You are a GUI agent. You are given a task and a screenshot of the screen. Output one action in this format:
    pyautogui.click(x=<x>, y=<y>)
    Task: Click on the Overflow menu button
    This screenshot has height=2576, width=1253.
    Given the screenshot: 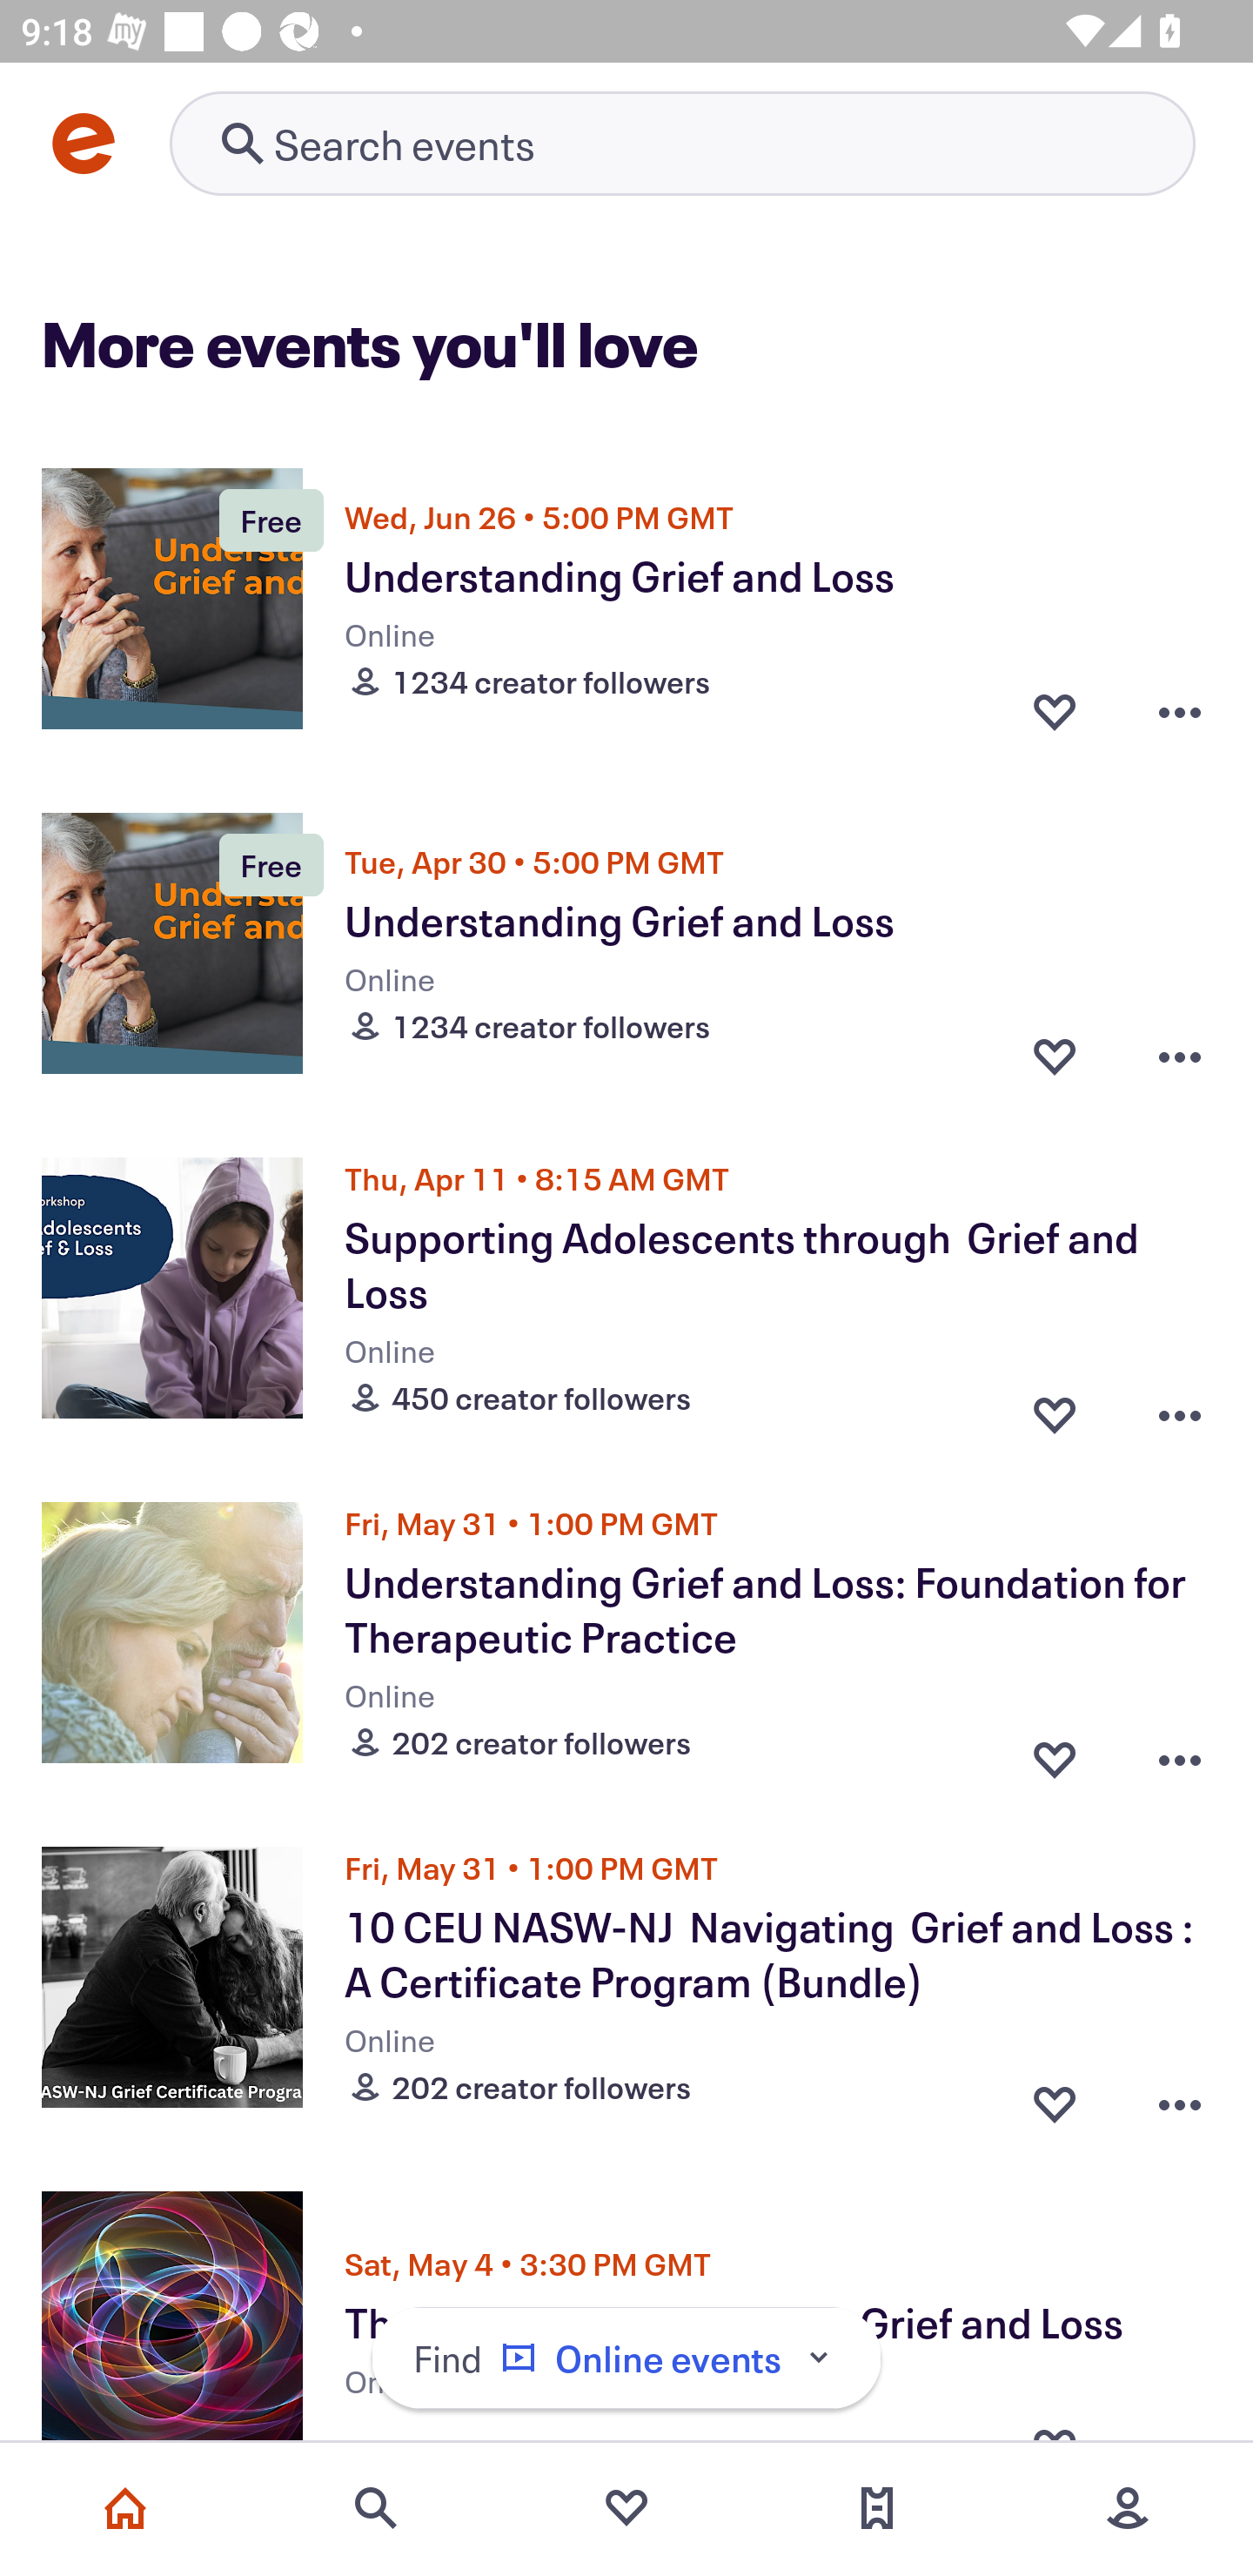 What is the action you would take?
    pyautogui.click(x=1180, y=2096)
    